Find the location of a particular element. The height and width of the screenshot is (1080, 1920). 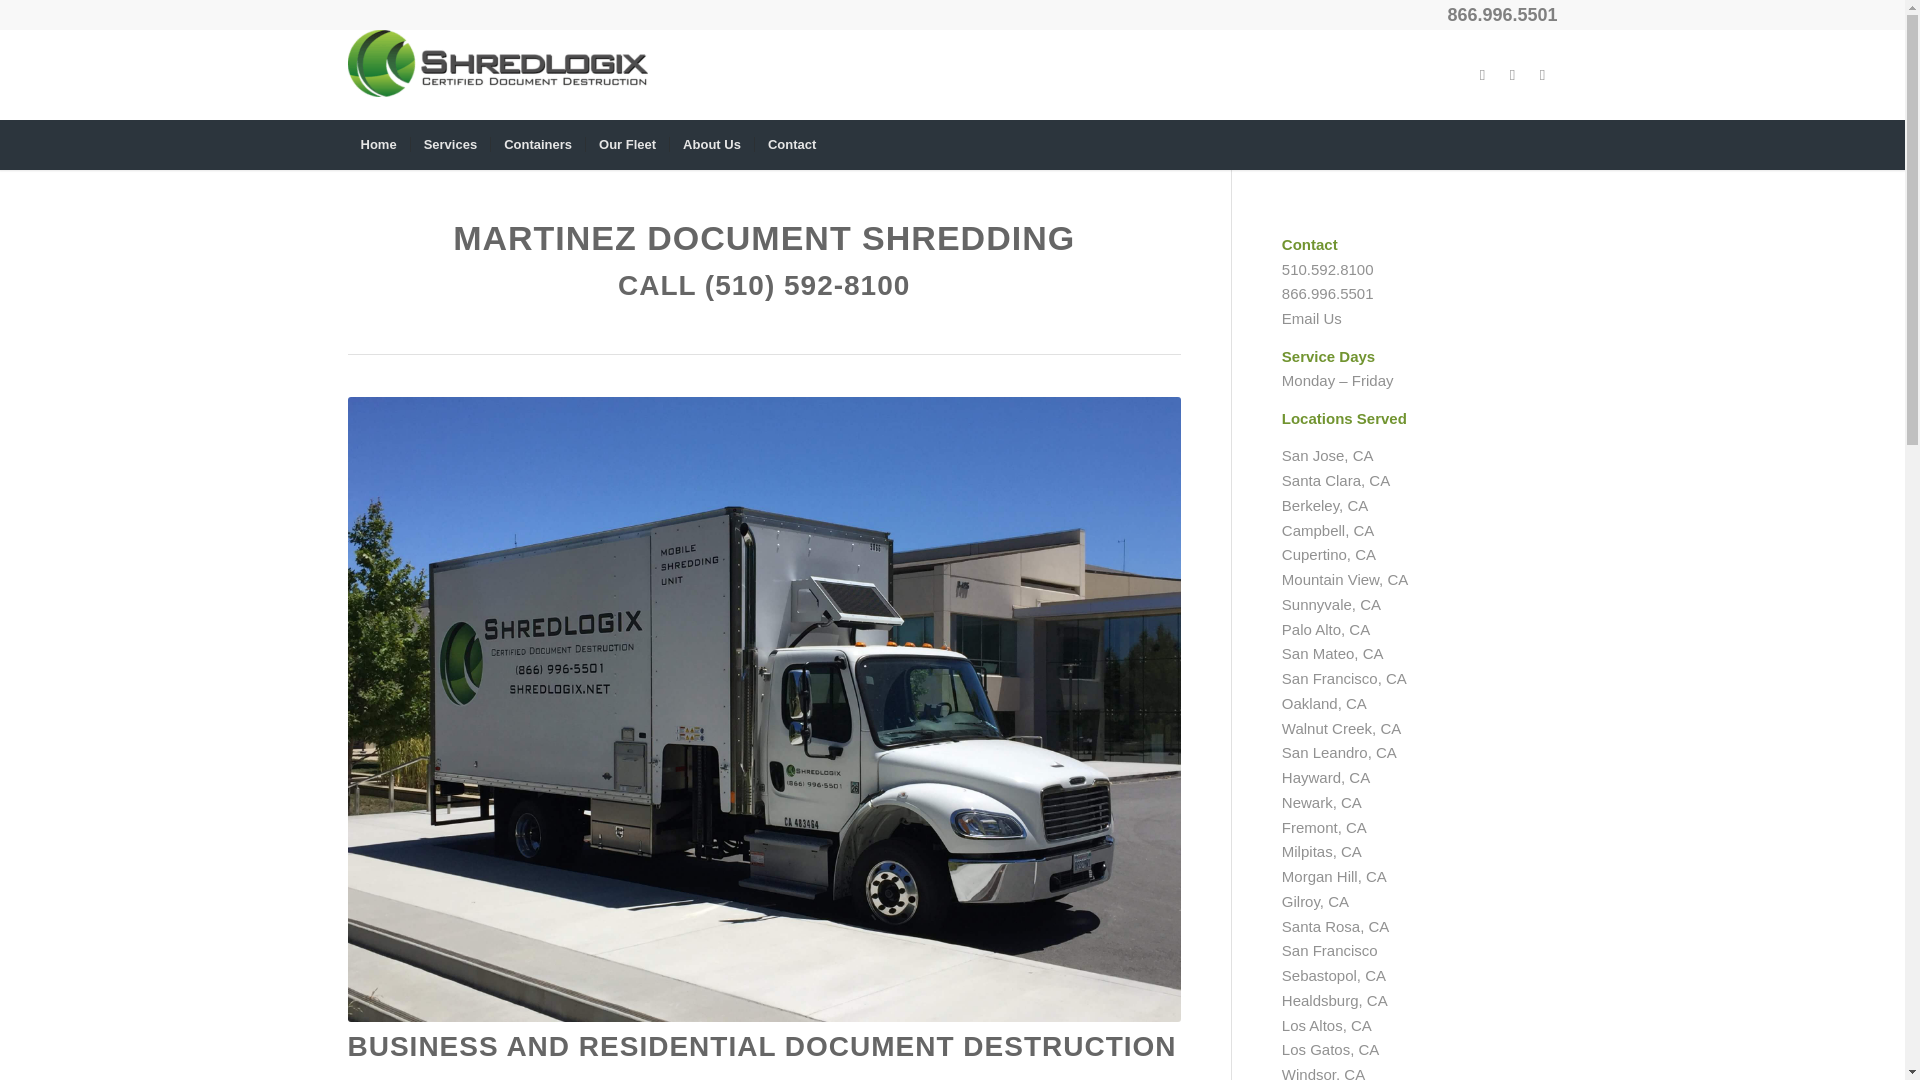

Youtube is located at coordinates (1512, 74).